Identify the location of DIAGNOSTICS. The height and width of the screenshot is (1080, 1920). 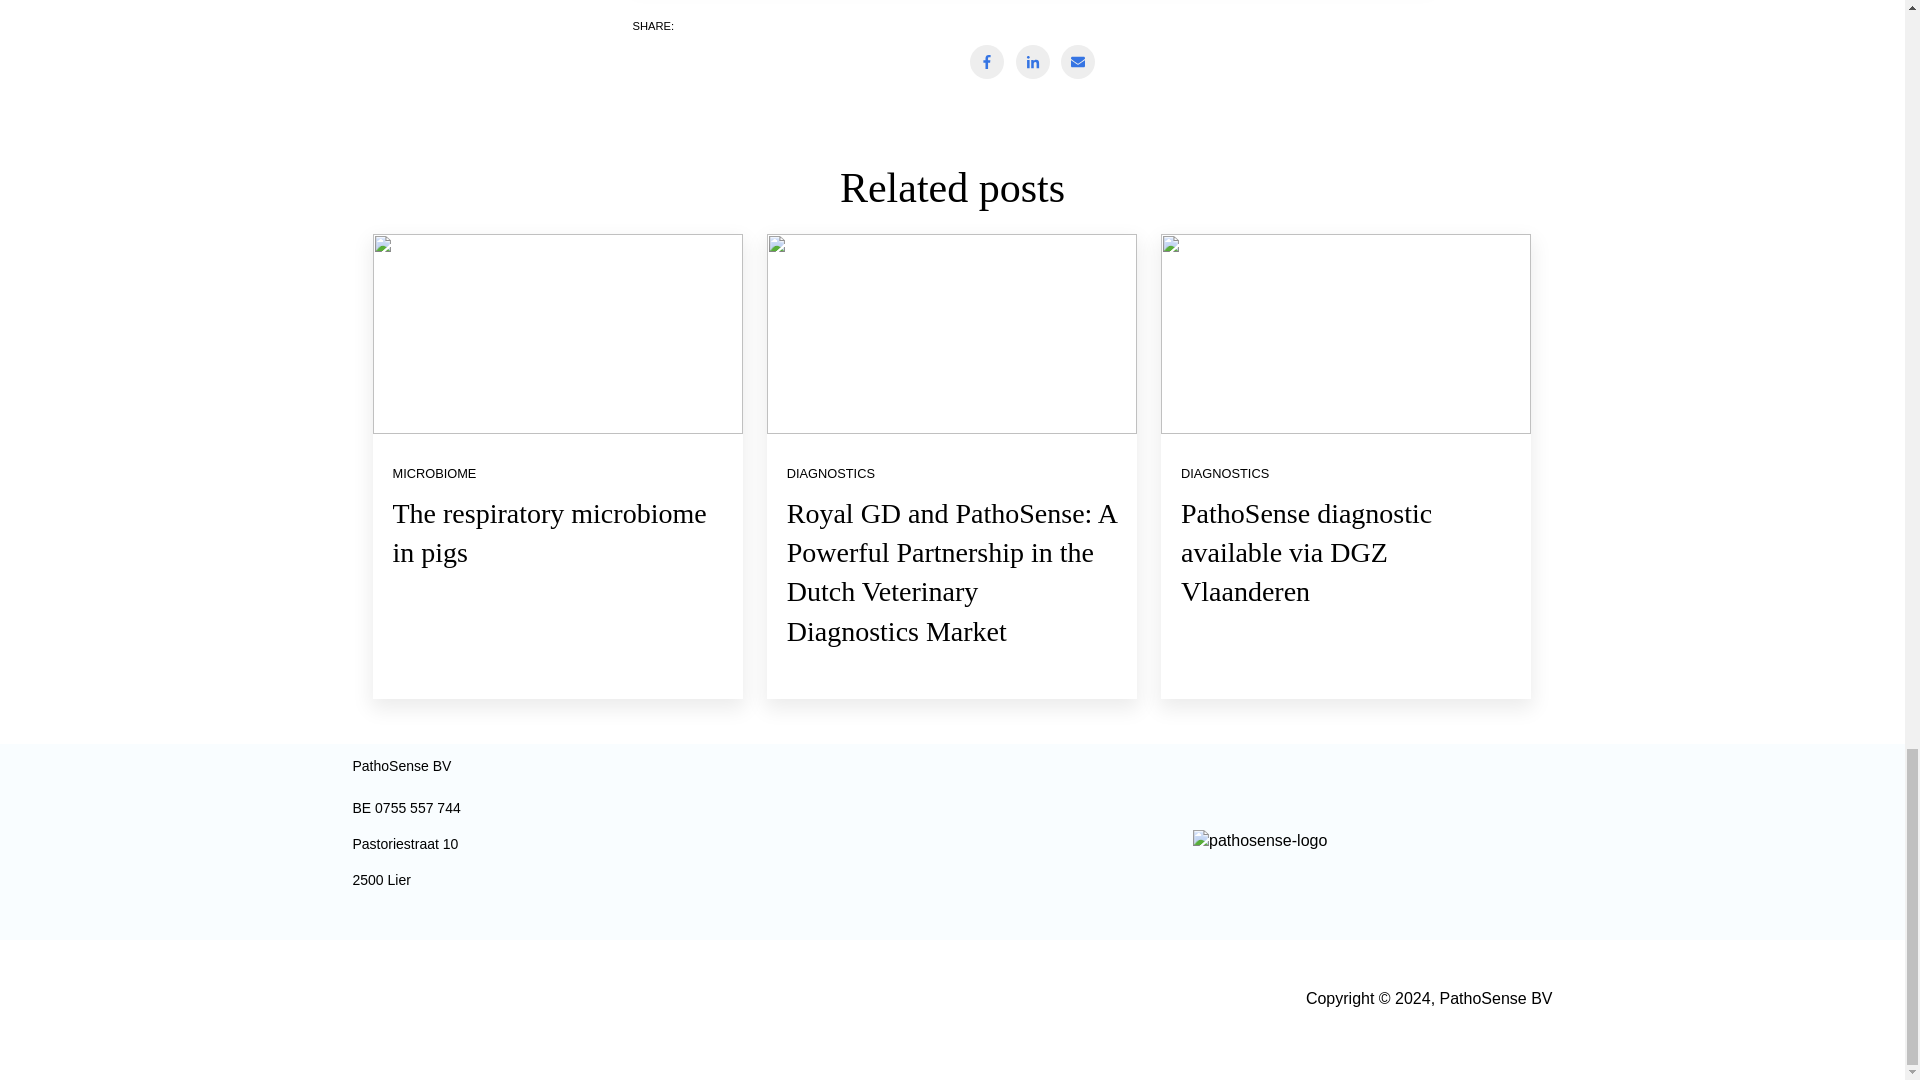
(1224, 472).